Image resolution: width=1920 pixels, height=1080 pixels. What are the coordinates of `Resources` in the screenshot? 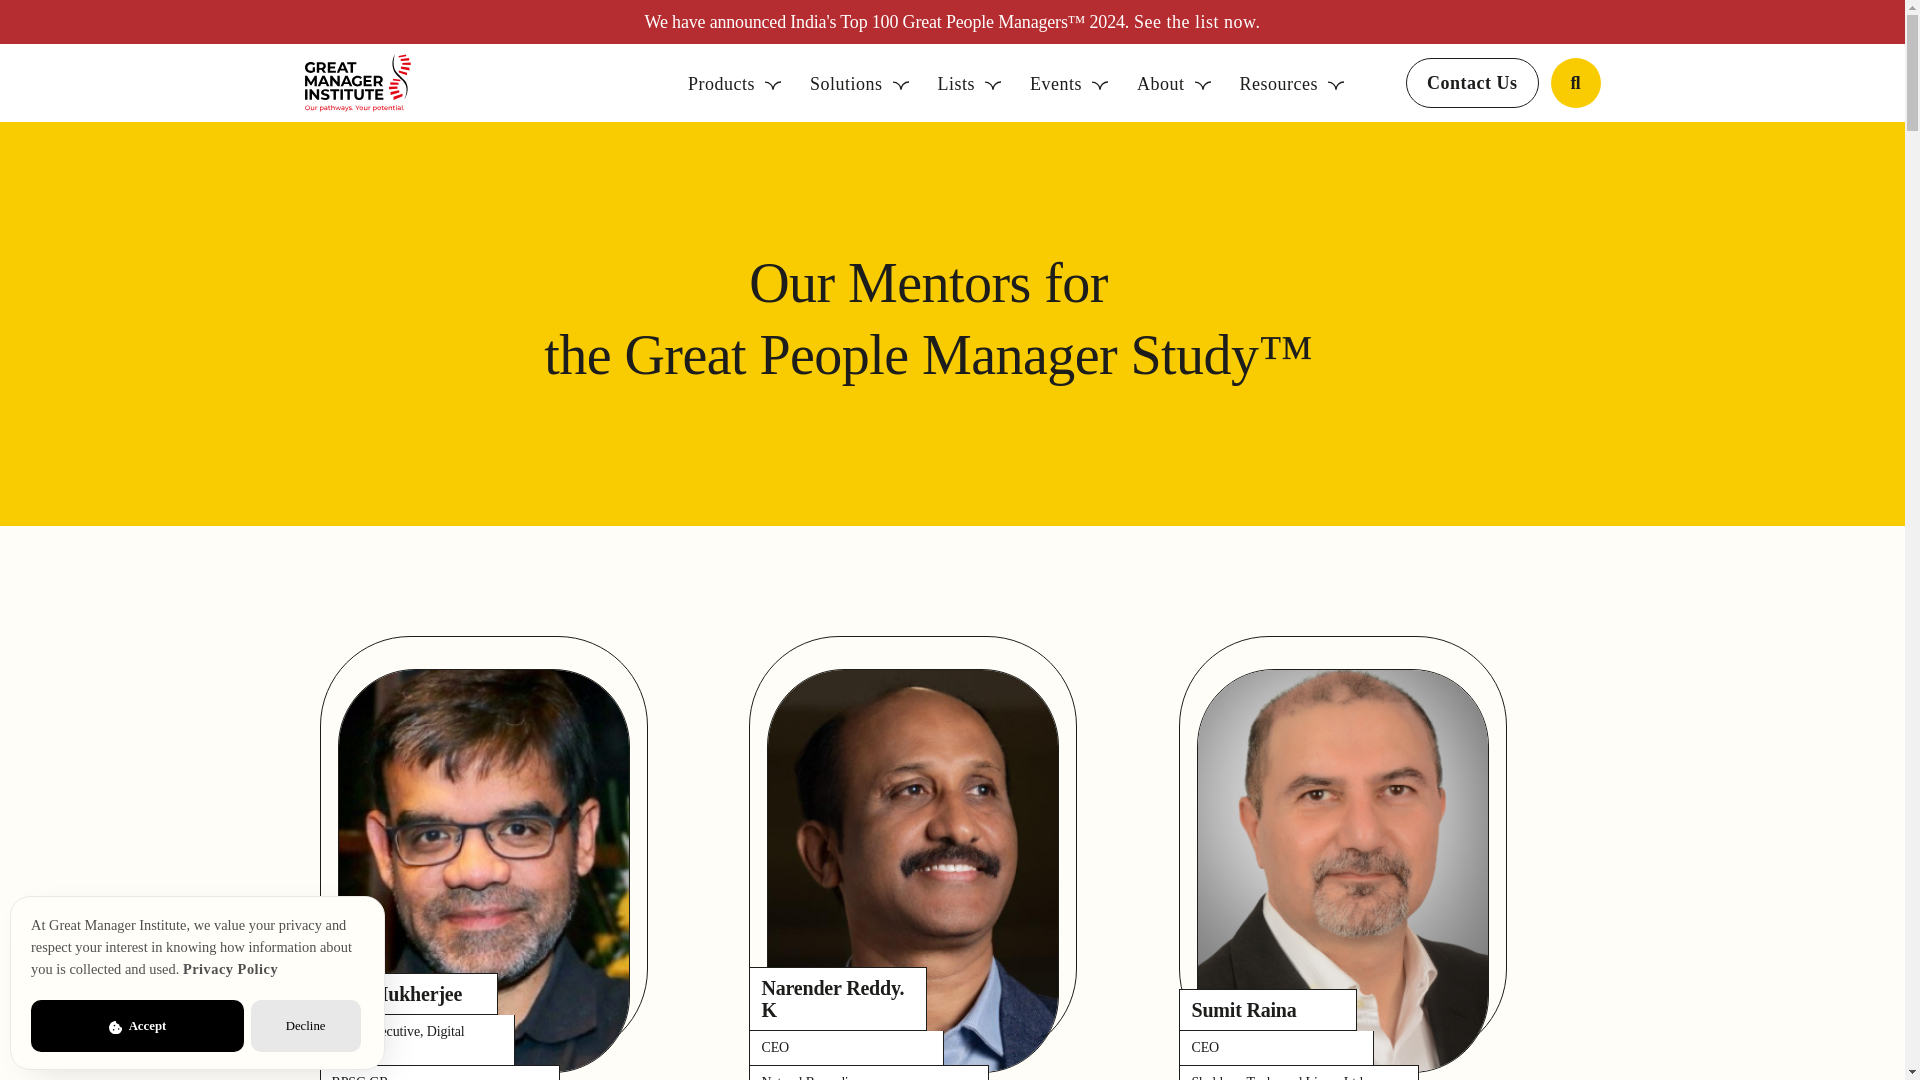 It's located at (1292, 84).